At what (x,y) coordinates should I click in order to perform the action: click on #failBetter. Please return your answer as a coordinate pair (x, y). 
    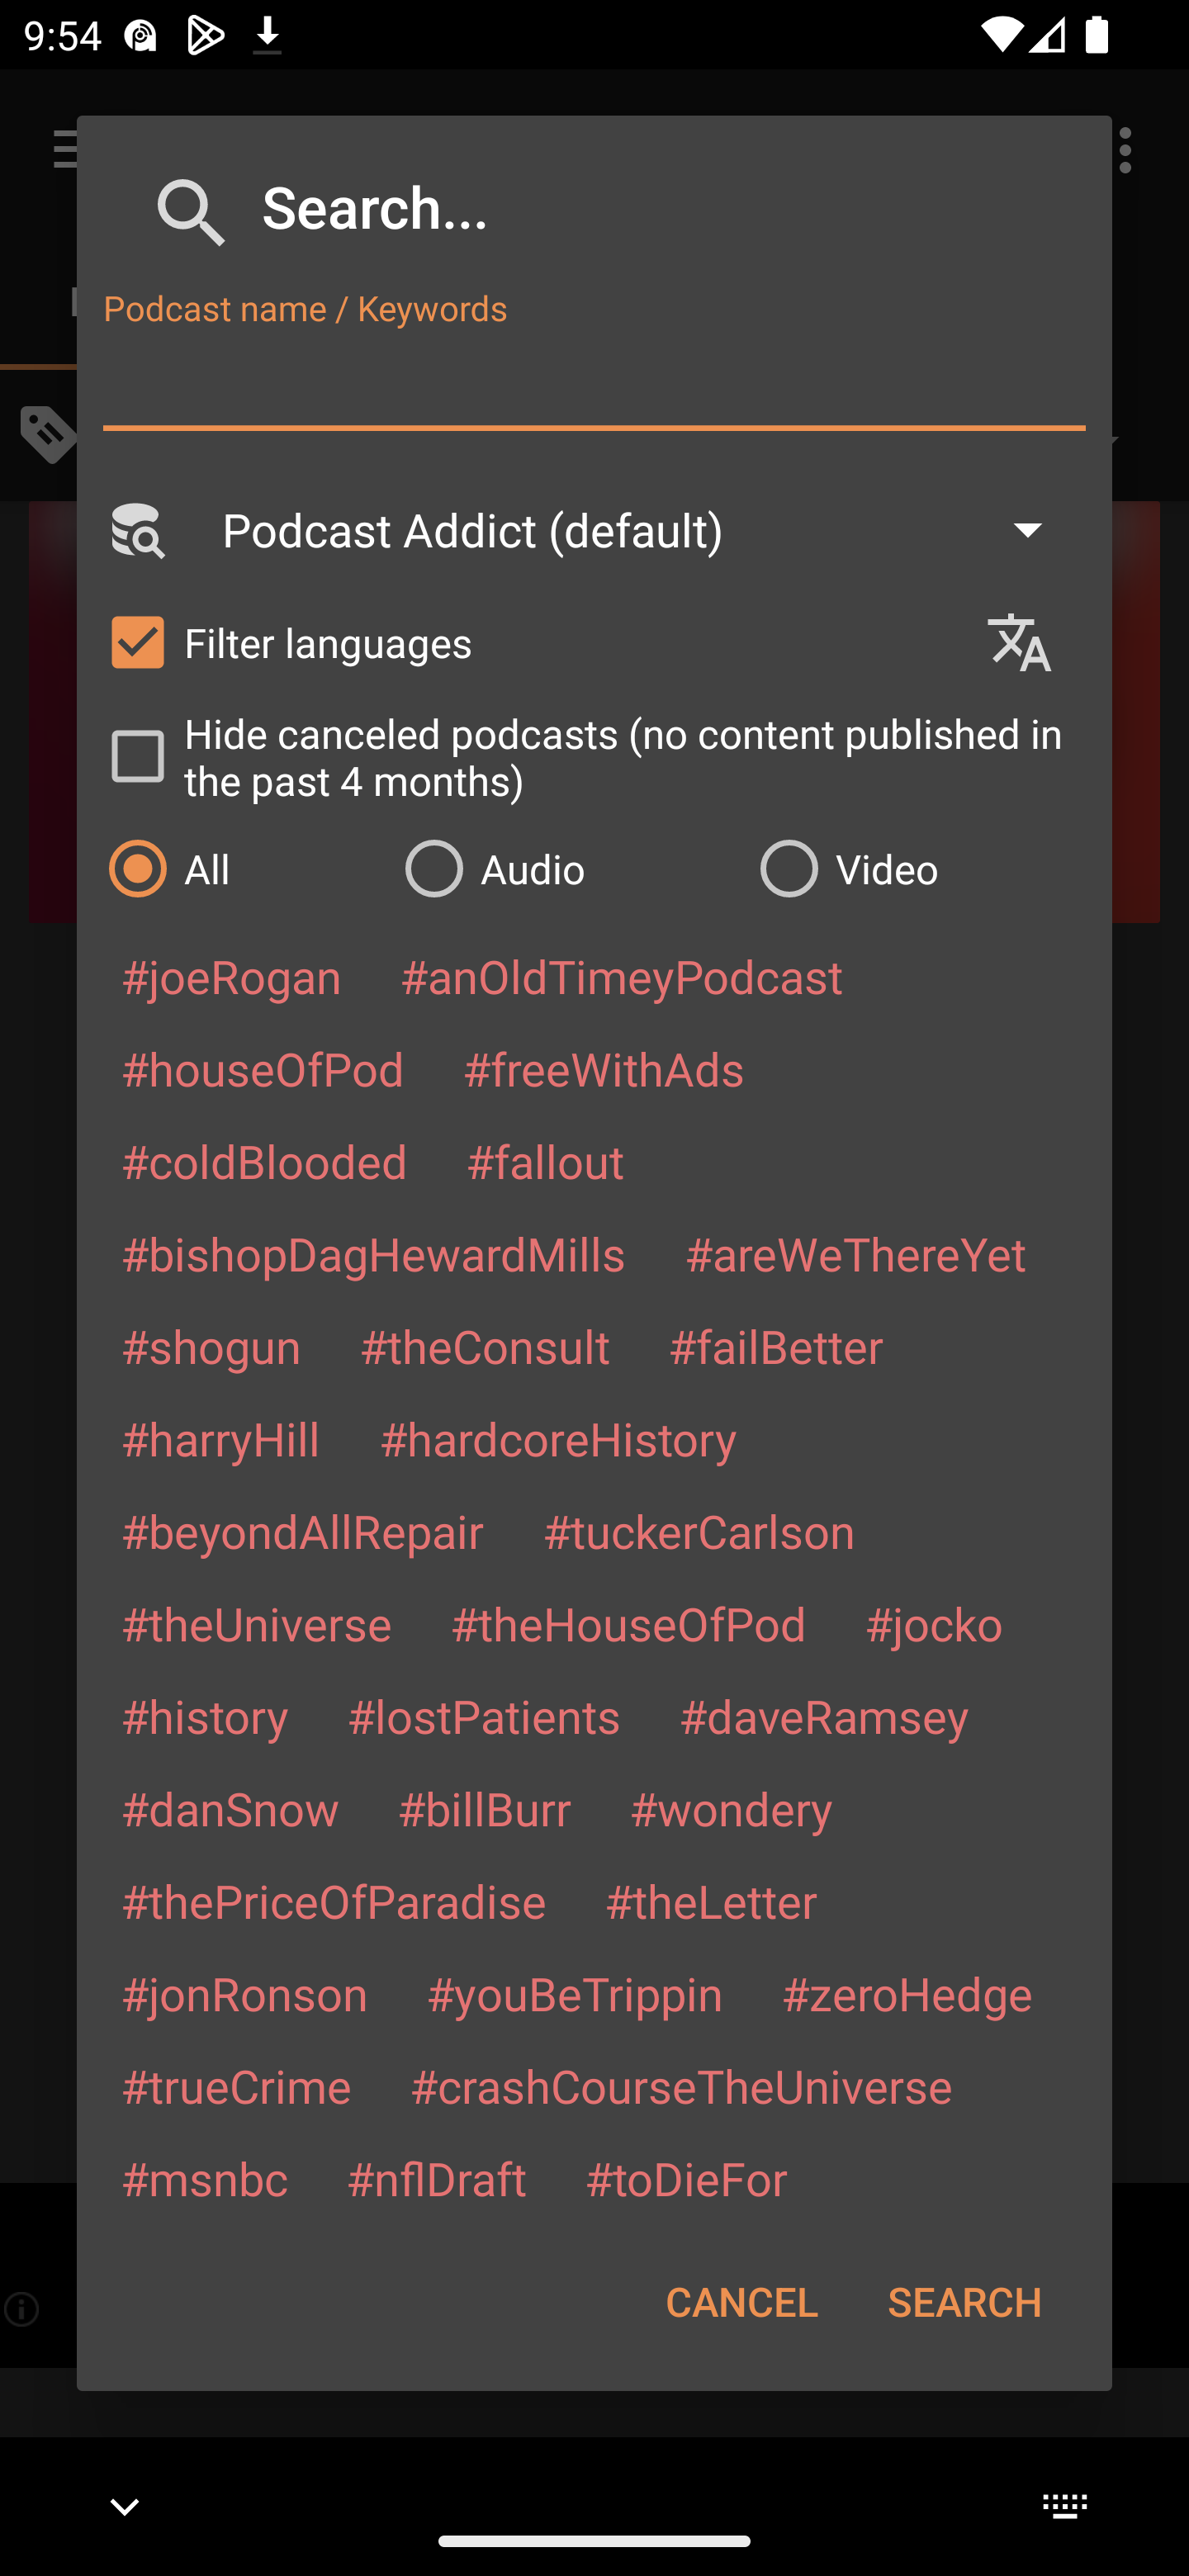
    Looking at the image, I should click on (775, 1346).